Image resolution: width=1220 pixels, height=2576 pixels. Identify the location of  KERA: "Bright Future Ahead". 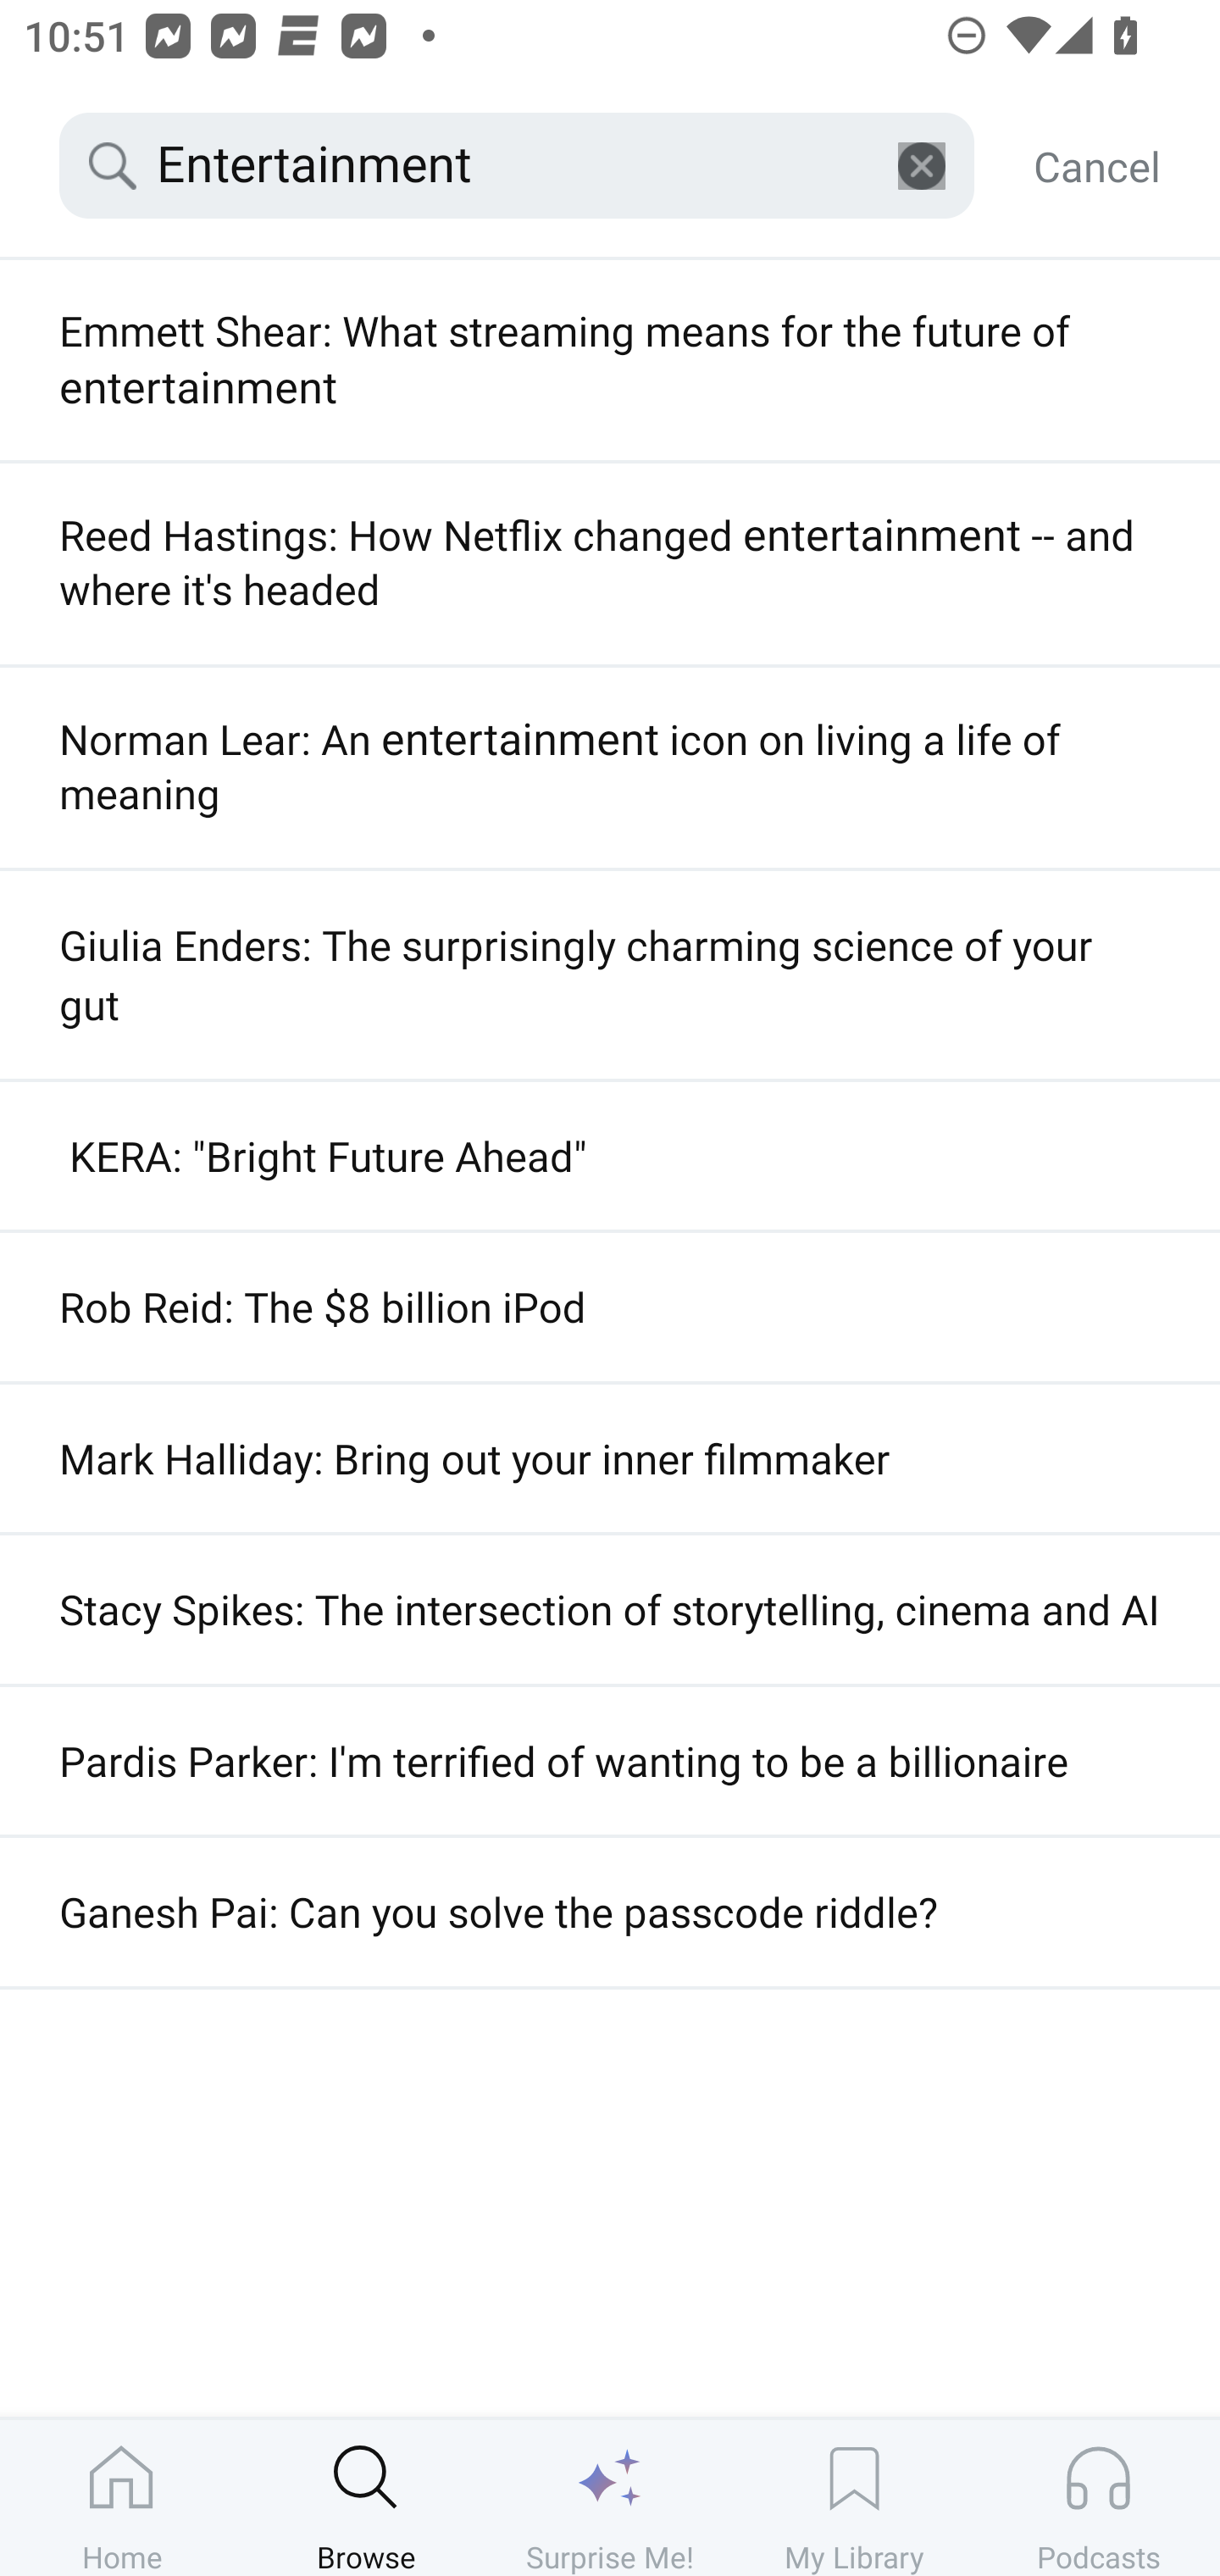
(610, 1156).